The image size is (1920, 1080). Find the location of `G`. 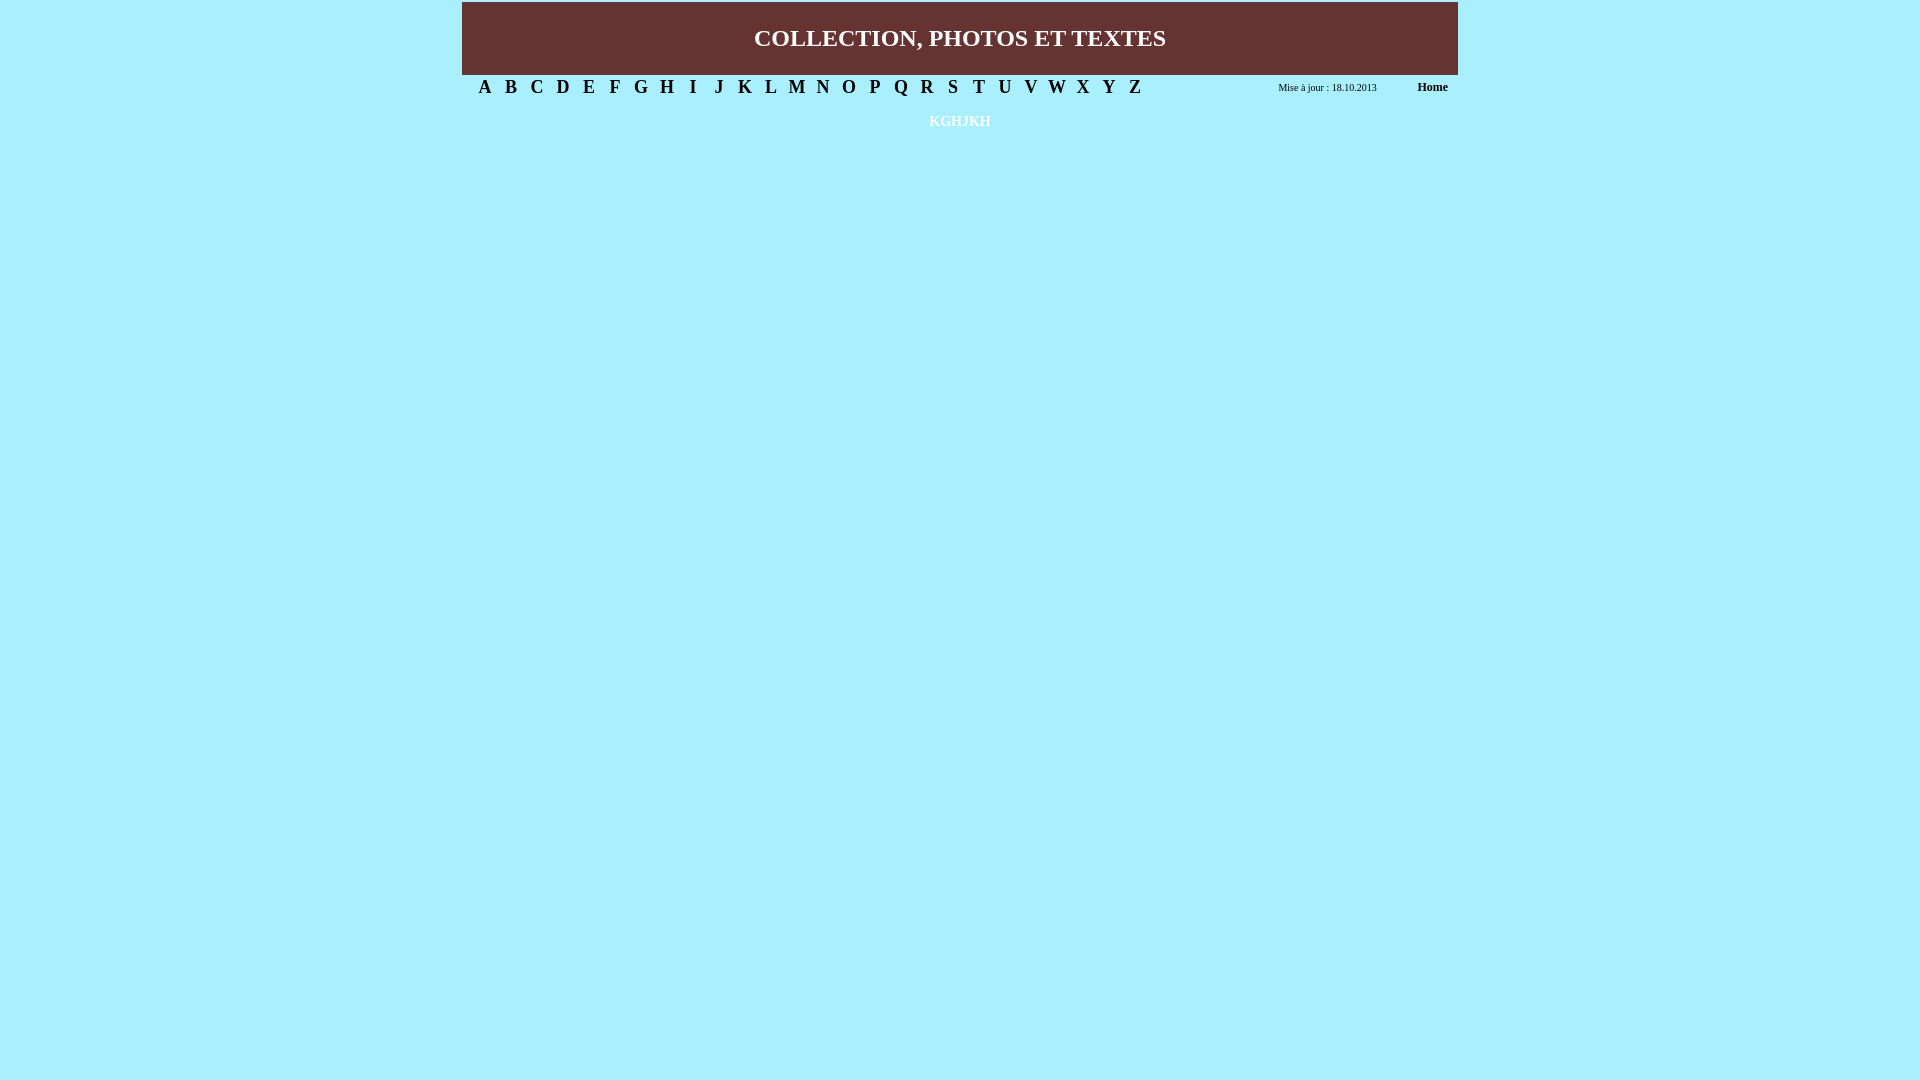

G is located at coordinates (641, 87).